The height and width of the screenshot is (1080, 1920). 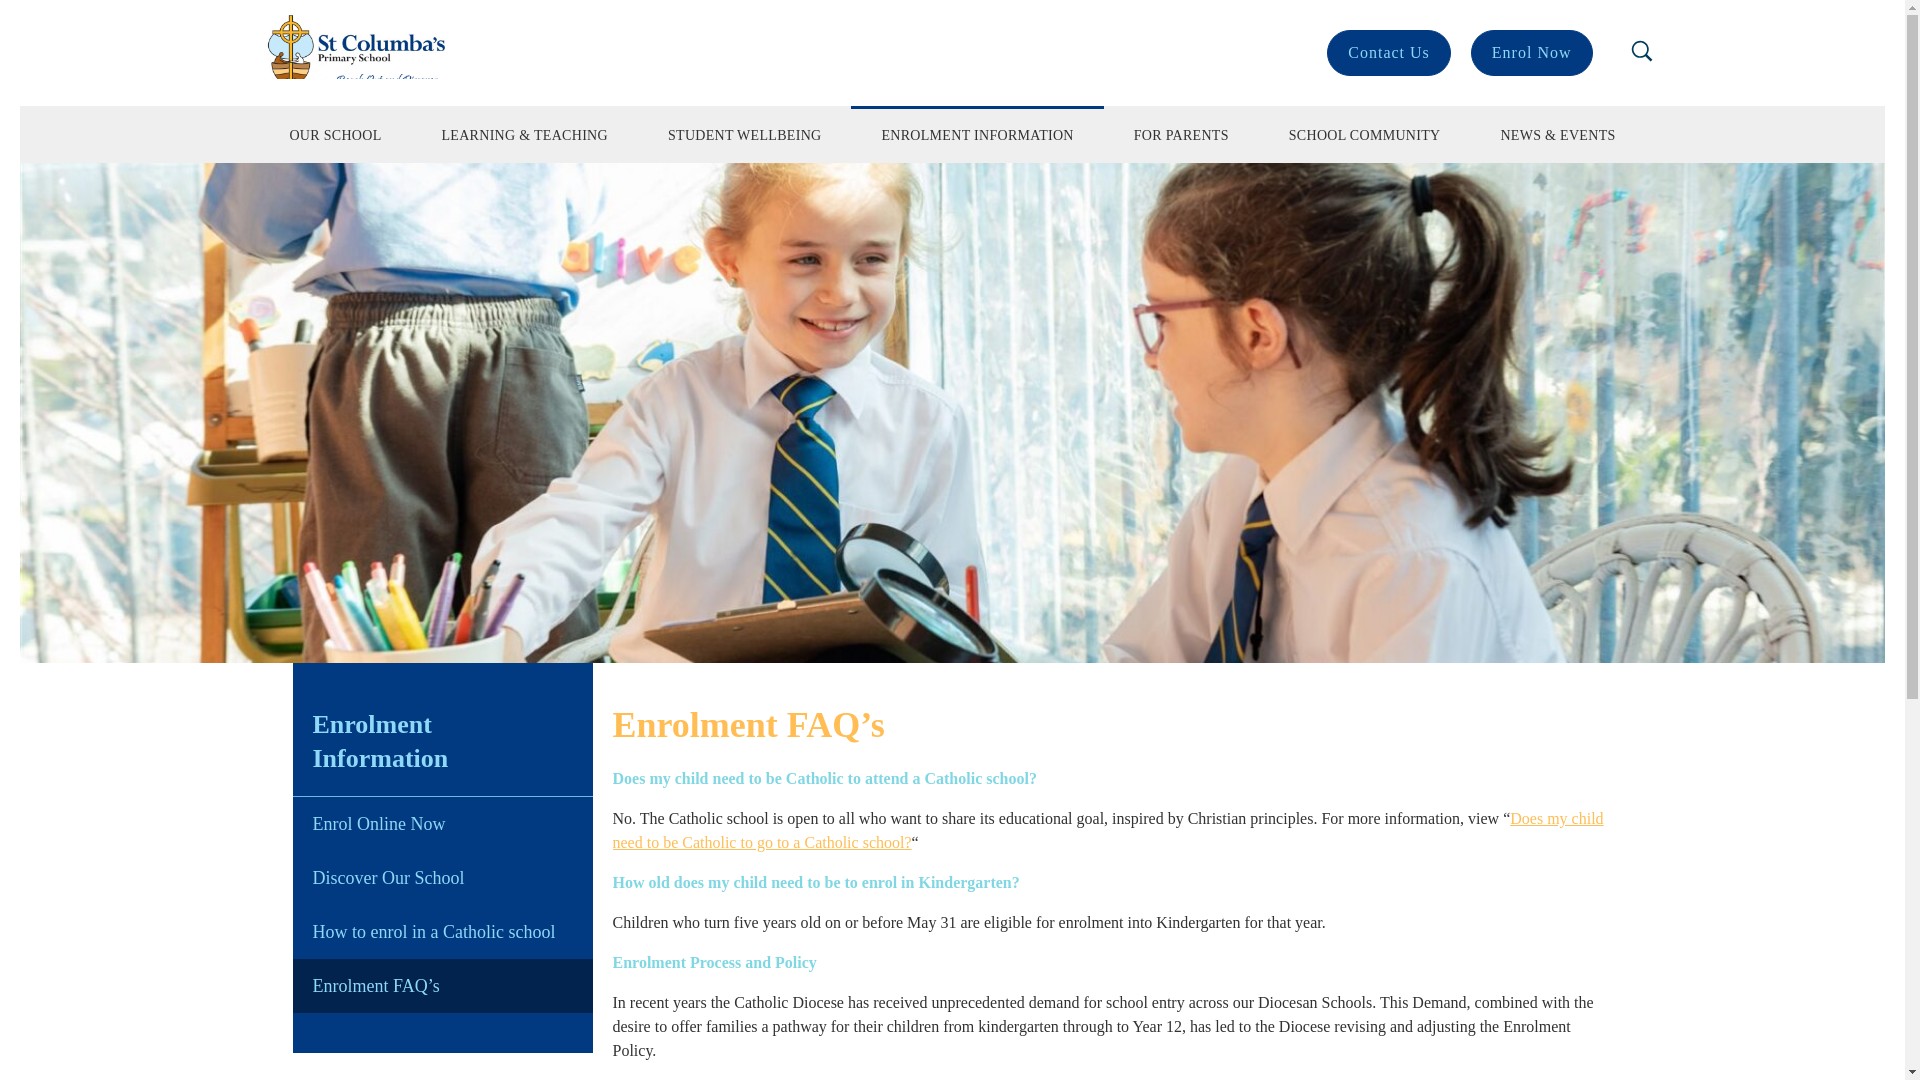 I want to click on Contact Us, so click(x=1388, y=52).